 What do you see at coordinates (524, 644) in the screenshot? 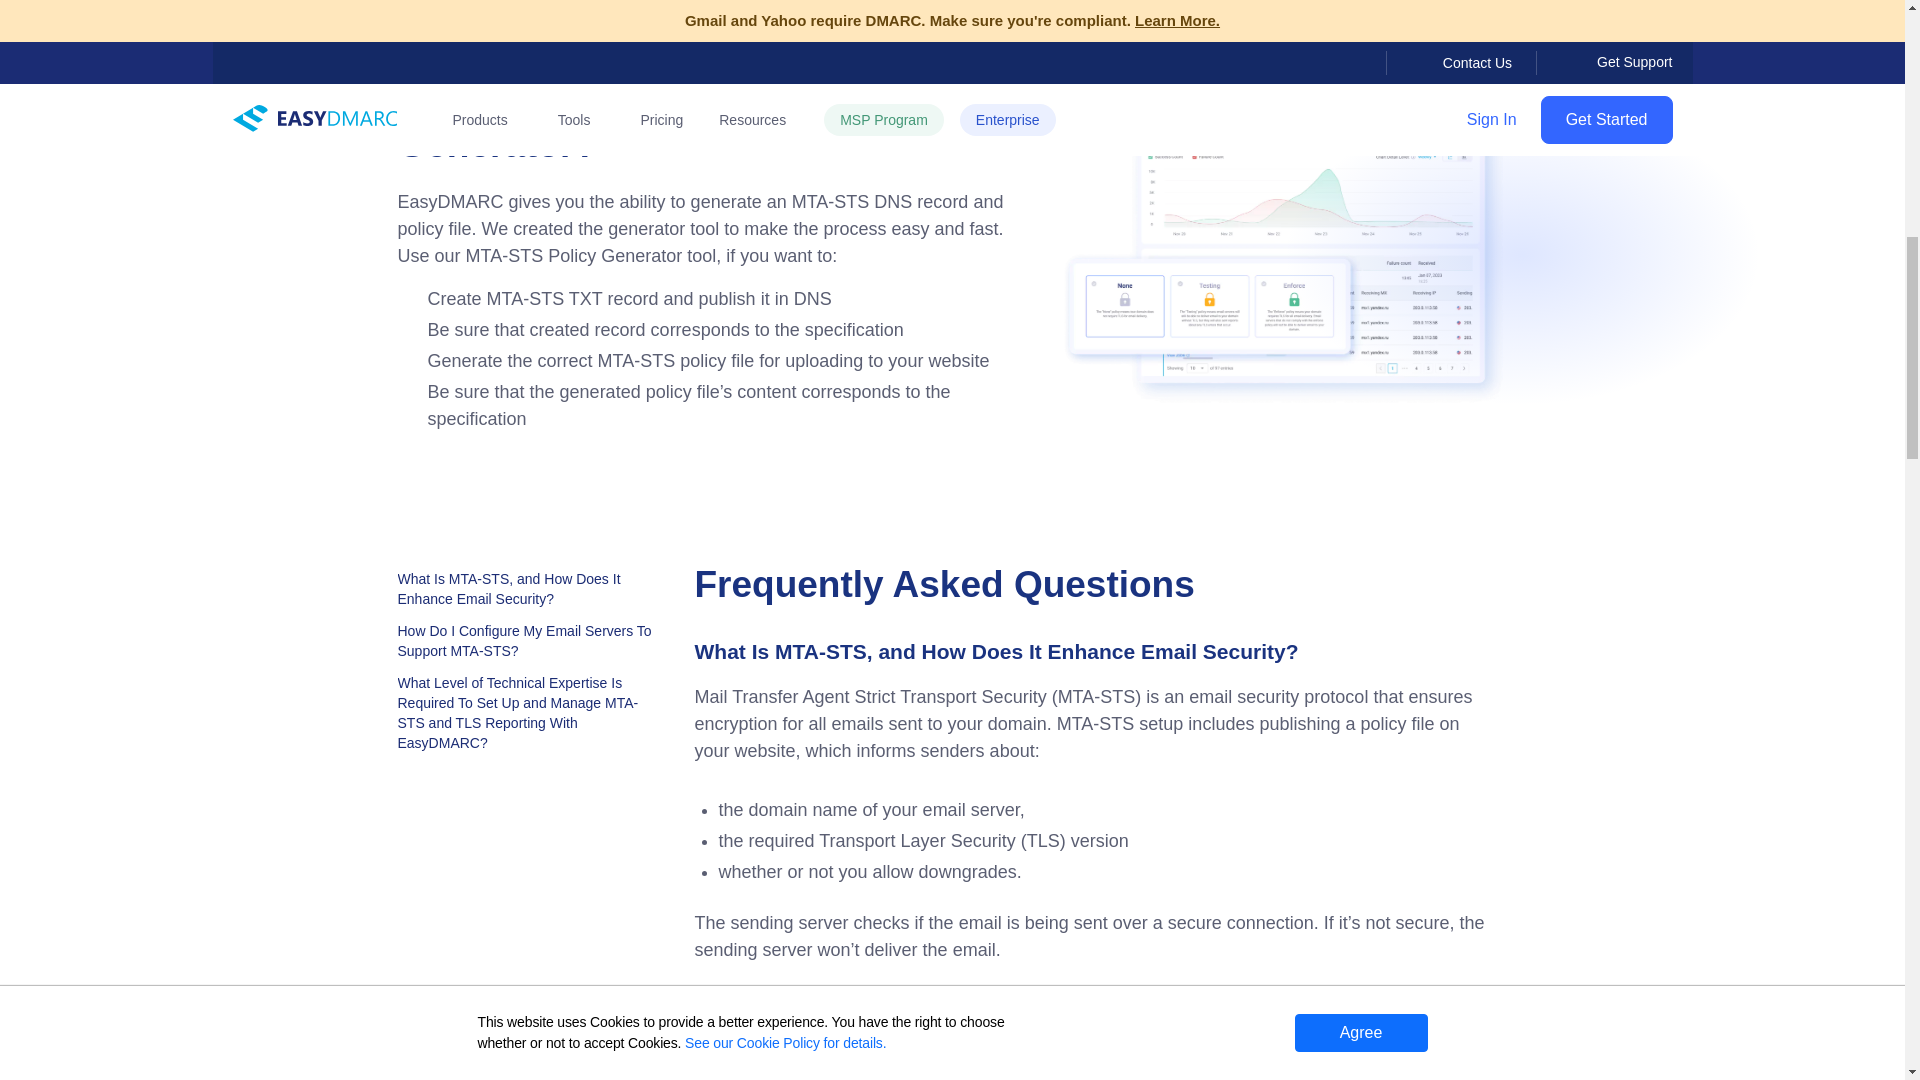
I see `How Do I Configure My Email Servers To Support MTA-STS?` at bounding box center [524, 644].